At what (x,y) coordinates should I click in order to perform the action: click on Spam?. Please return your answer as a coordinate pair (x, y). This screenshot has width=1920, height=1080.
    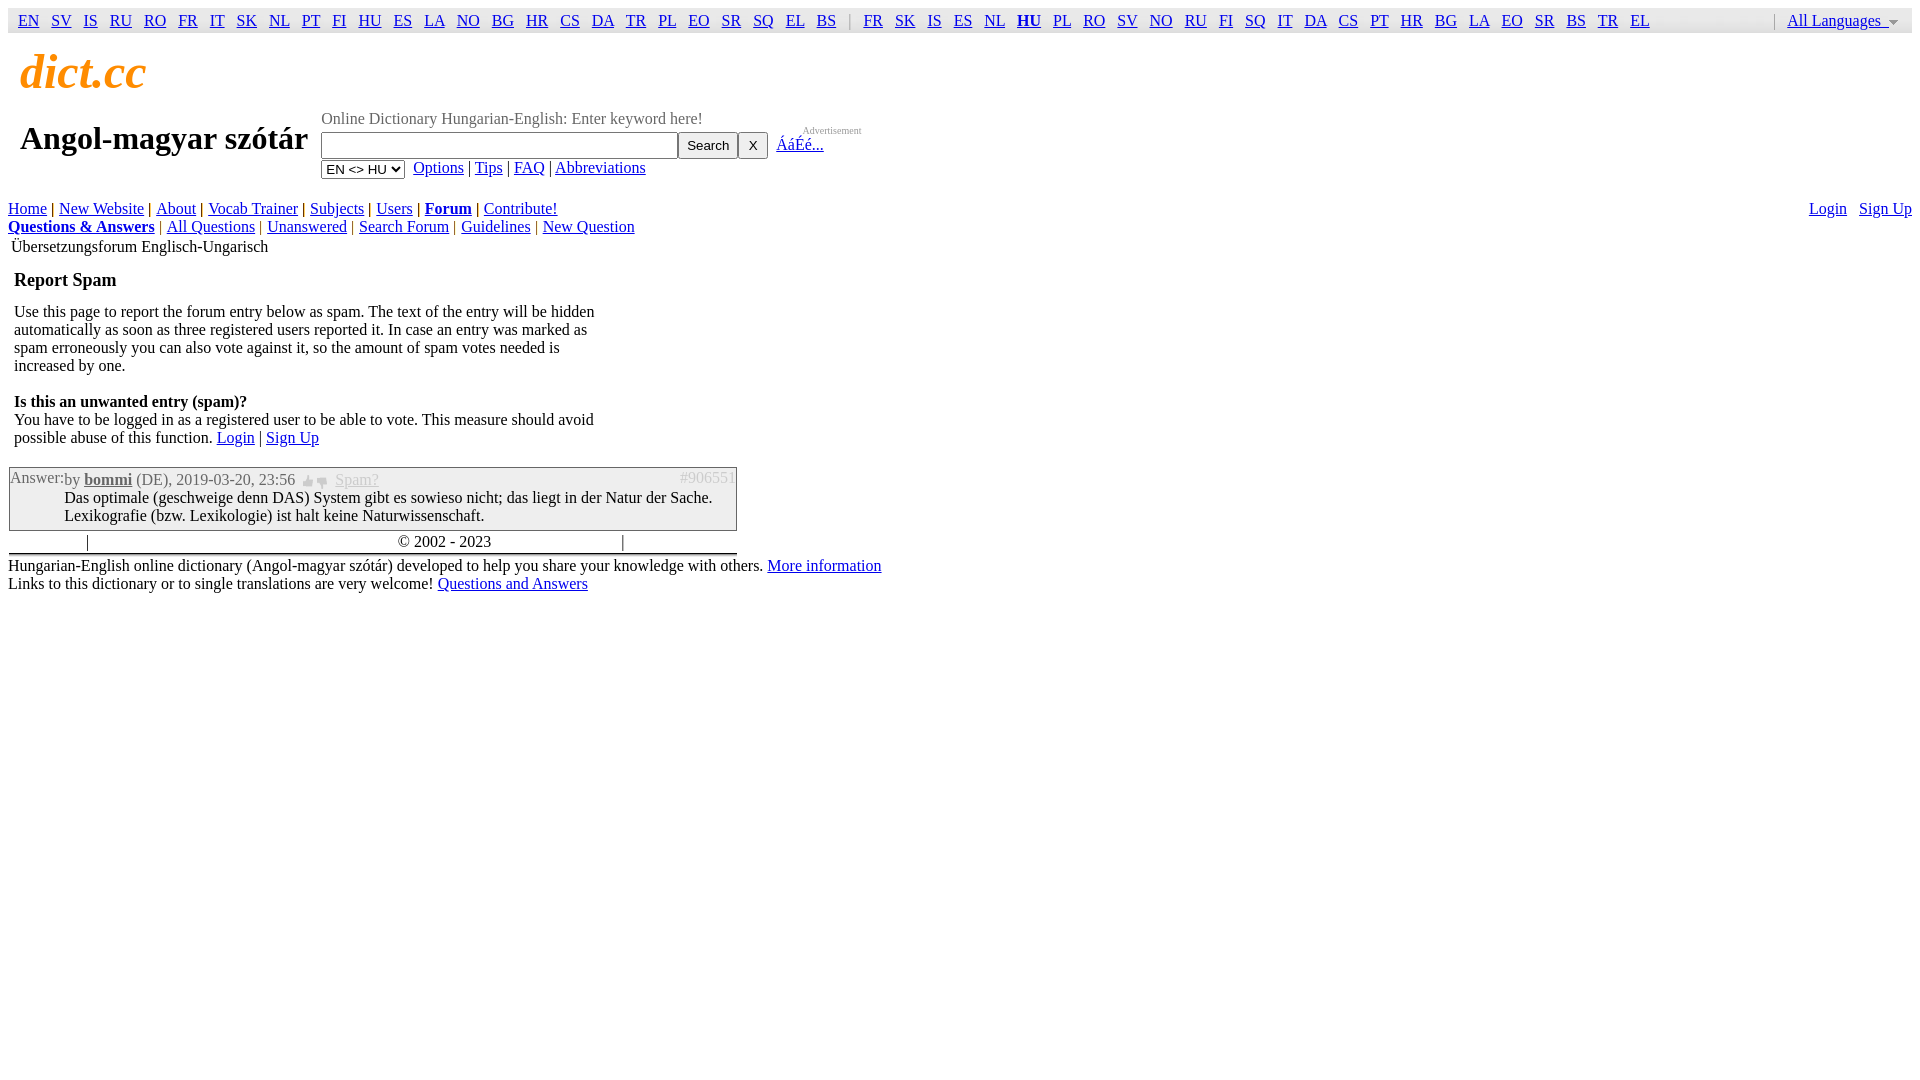
    Looking at the image, I should click on (357, 480).